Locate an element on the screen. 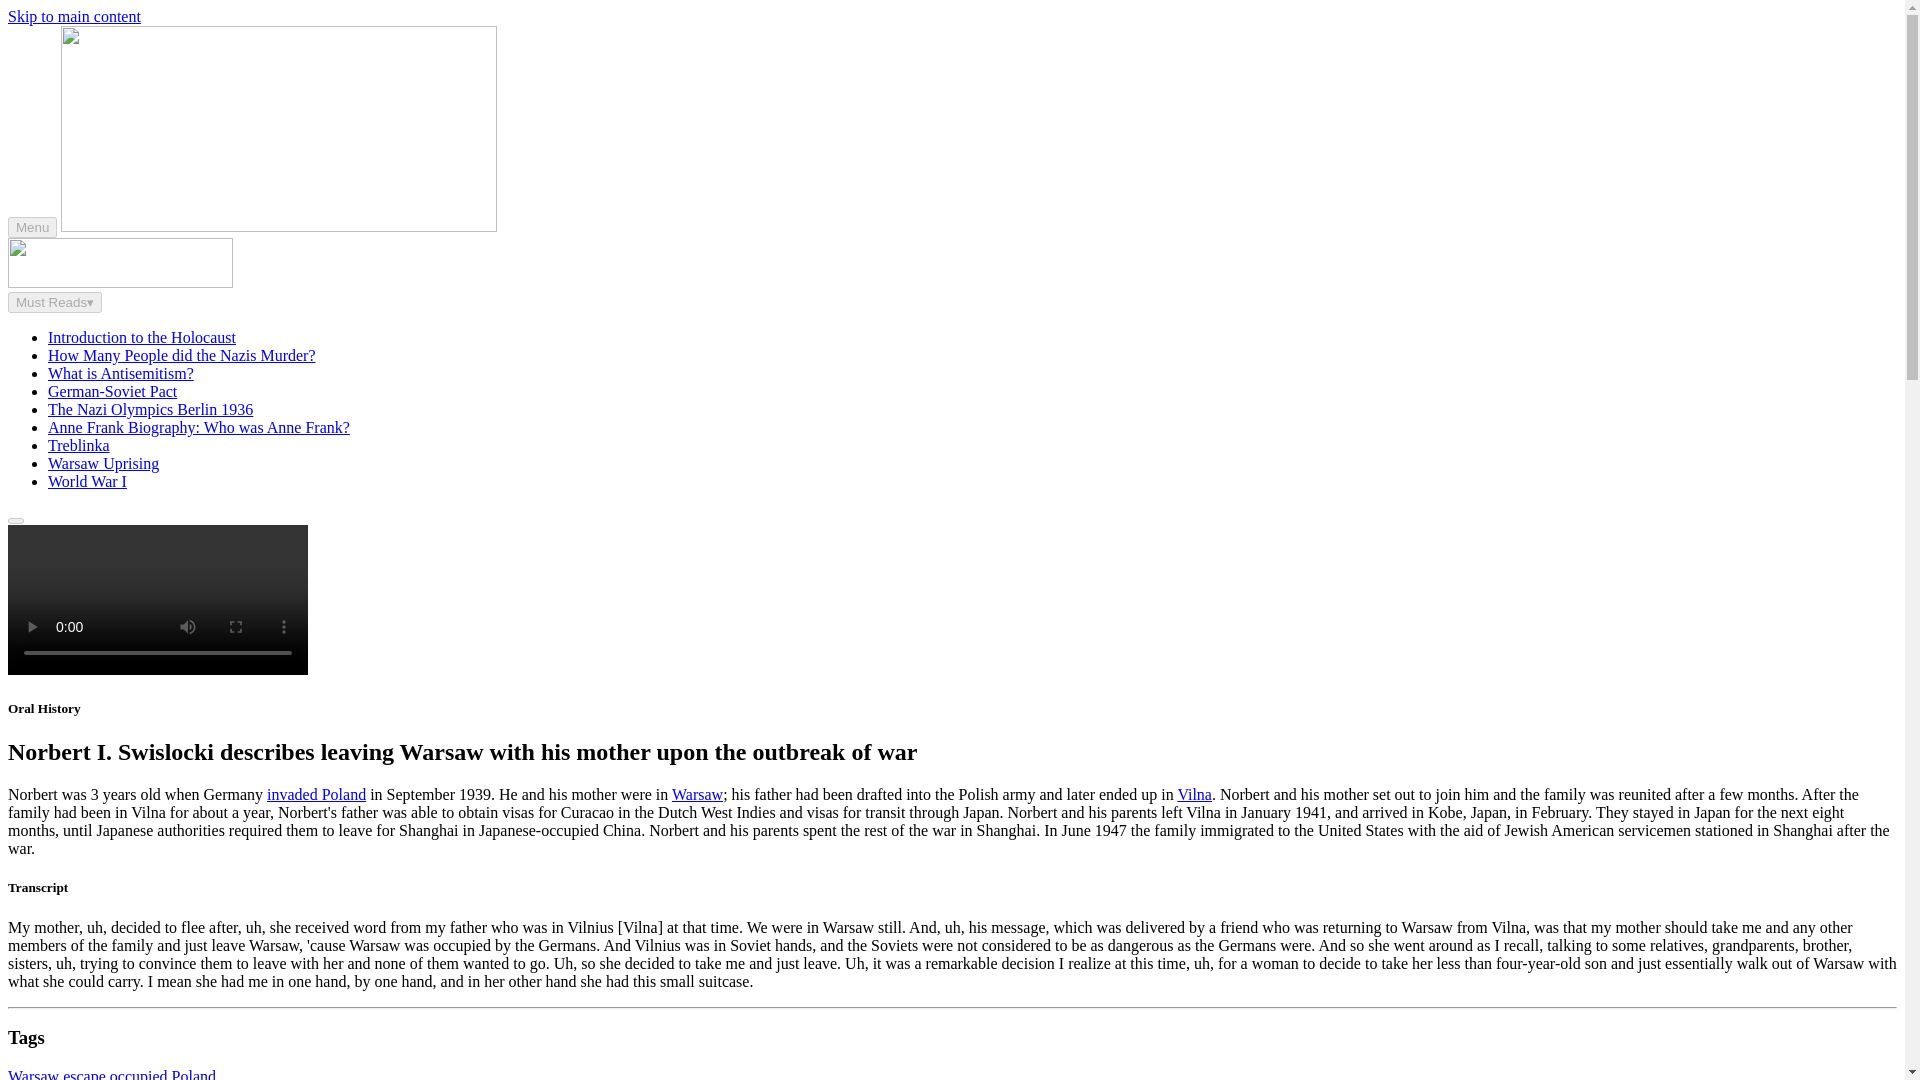 The width and height of the screenshot is (1920, 1080). Skip to main content is located at coordinates (74, 16).